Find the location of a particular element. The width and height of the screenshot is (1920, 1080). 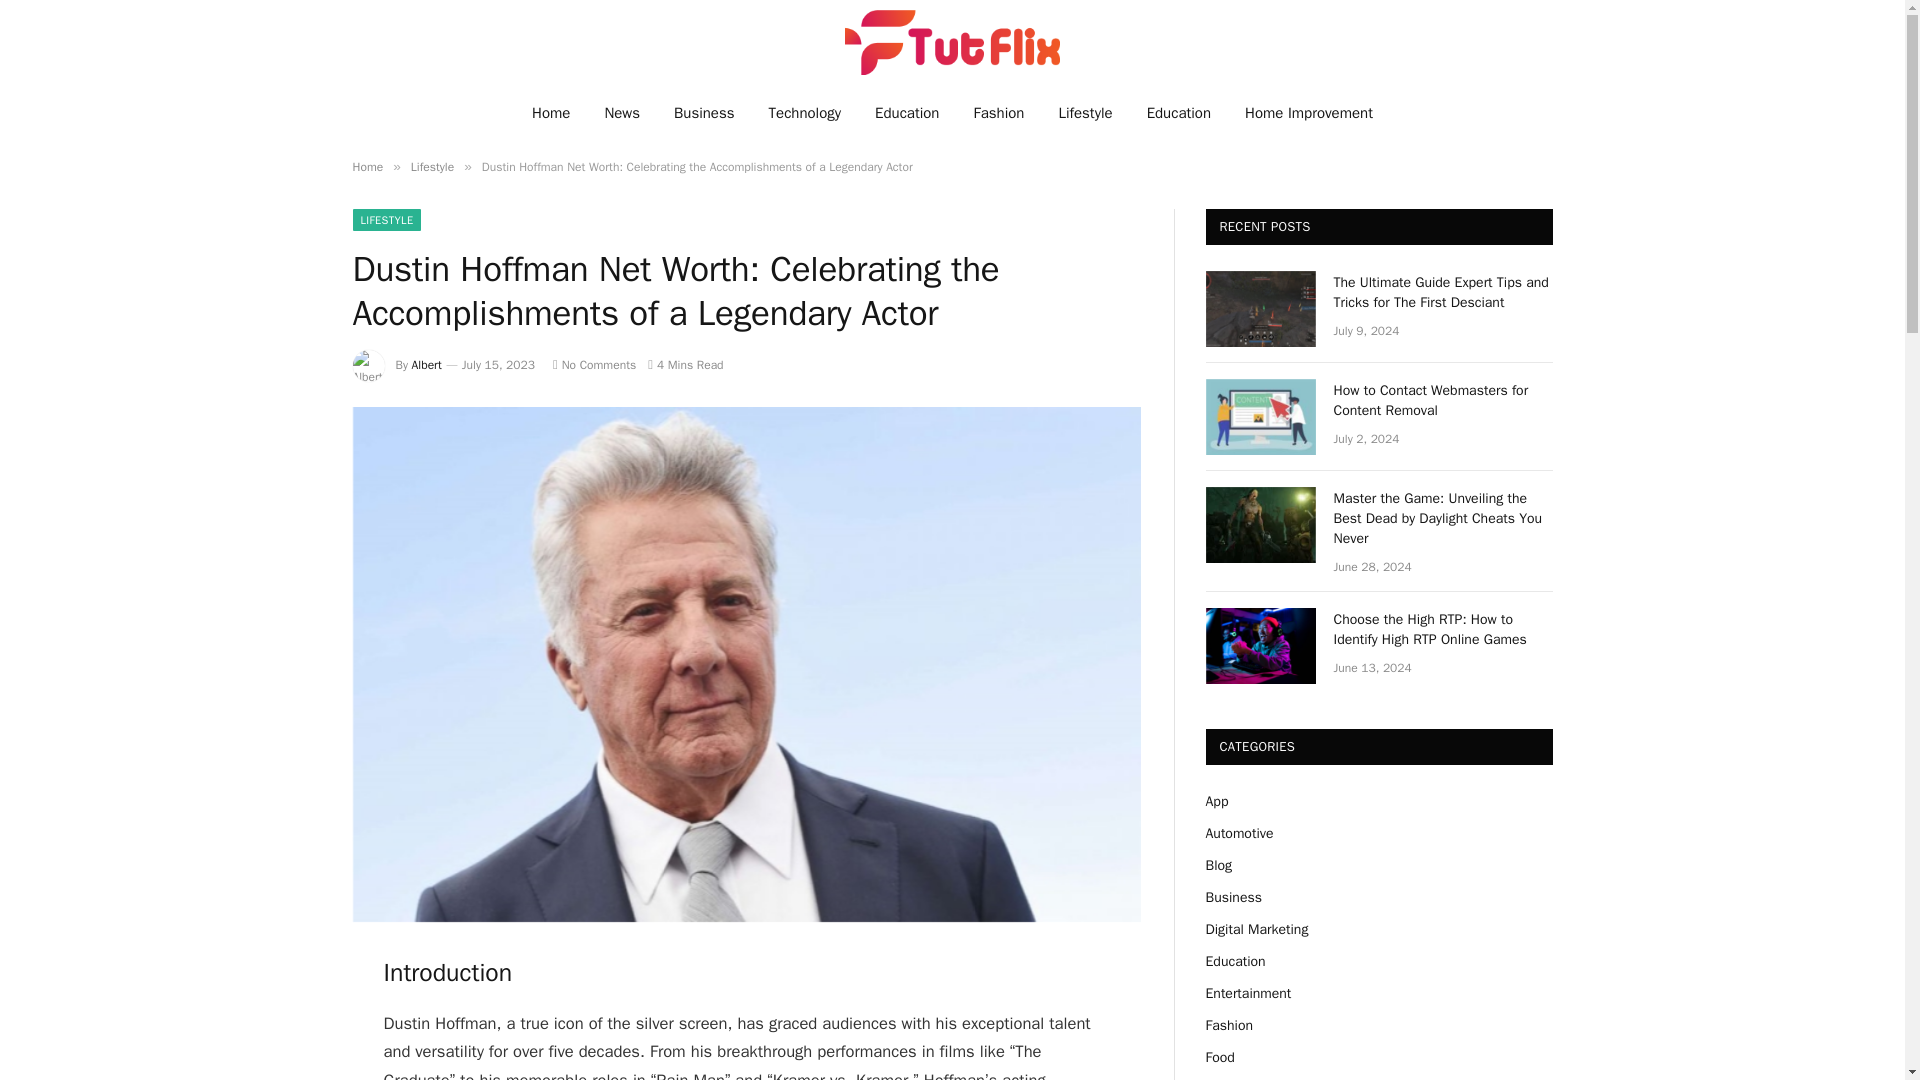

Lifestyle is located at coordinates (432, 166).